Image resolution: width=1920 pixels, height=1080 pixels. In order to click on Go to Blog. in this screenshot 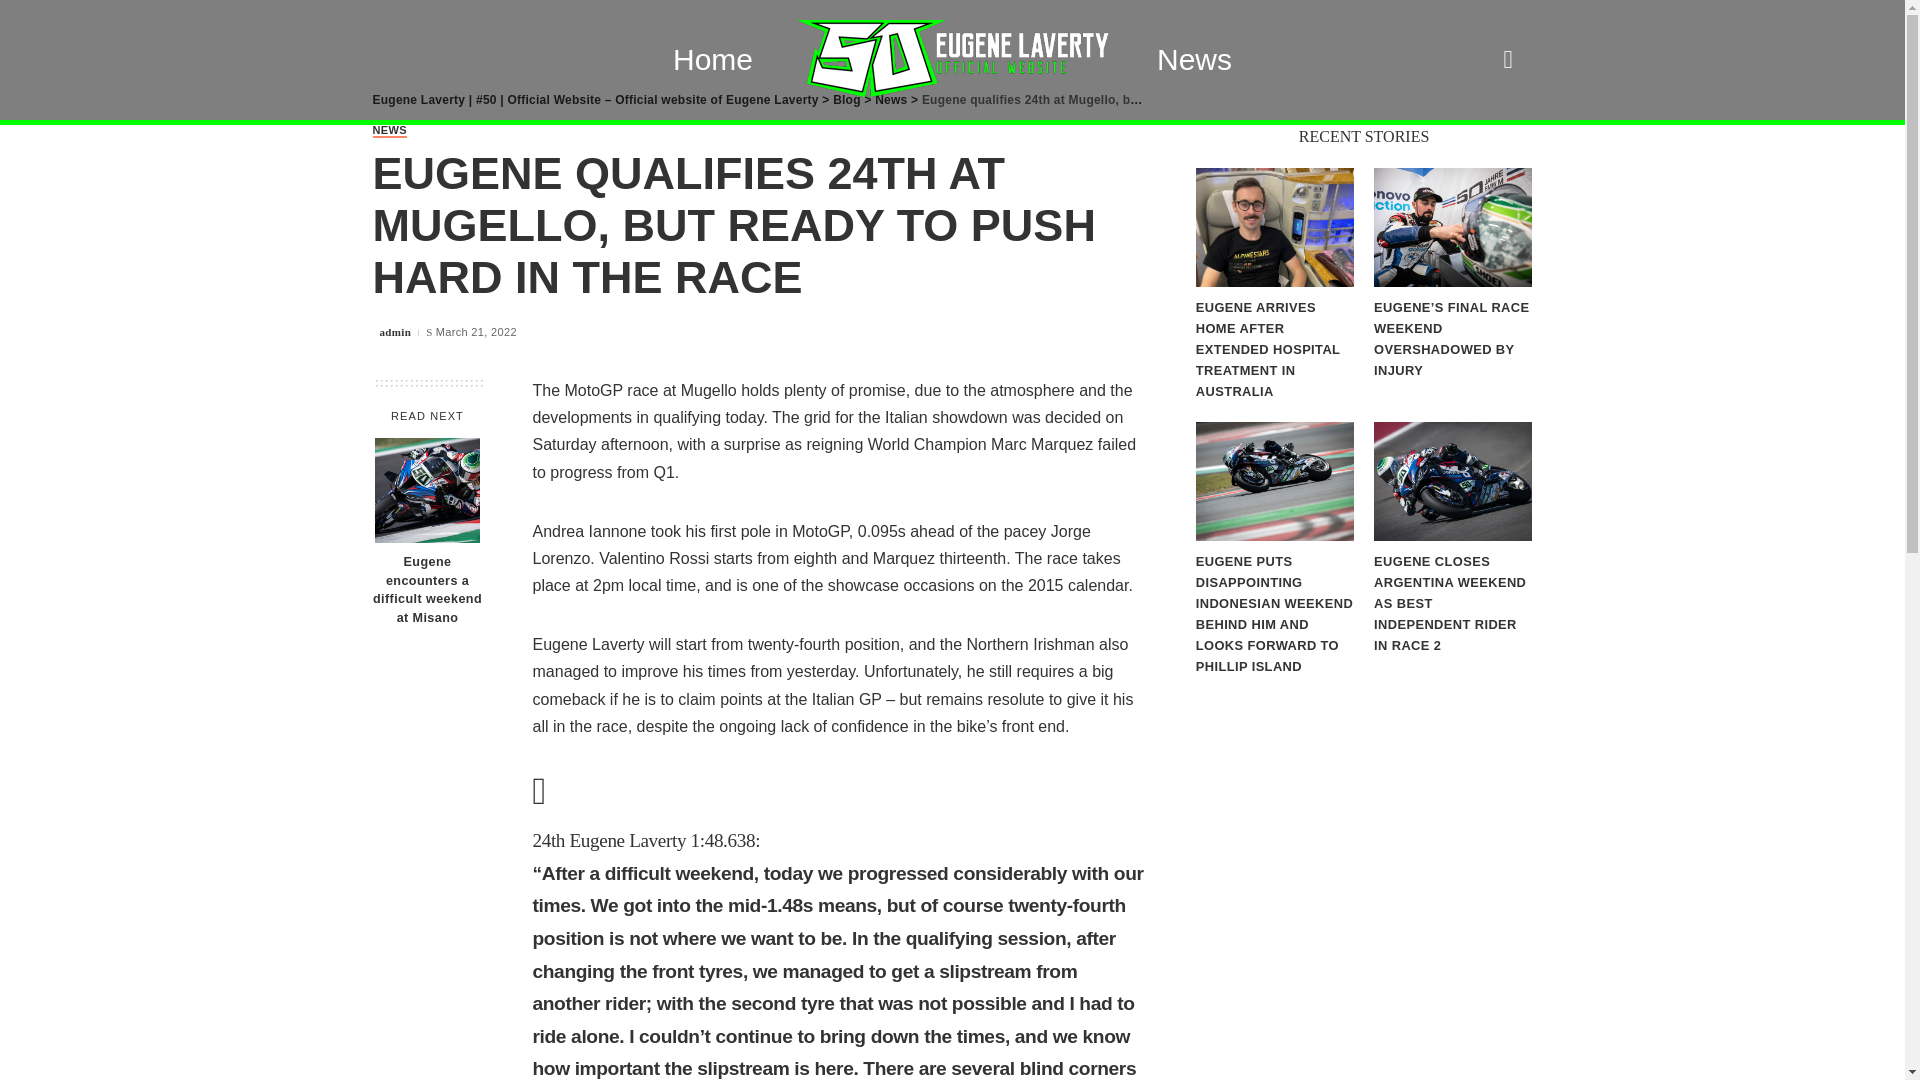, I will do `click(846, 99)`.